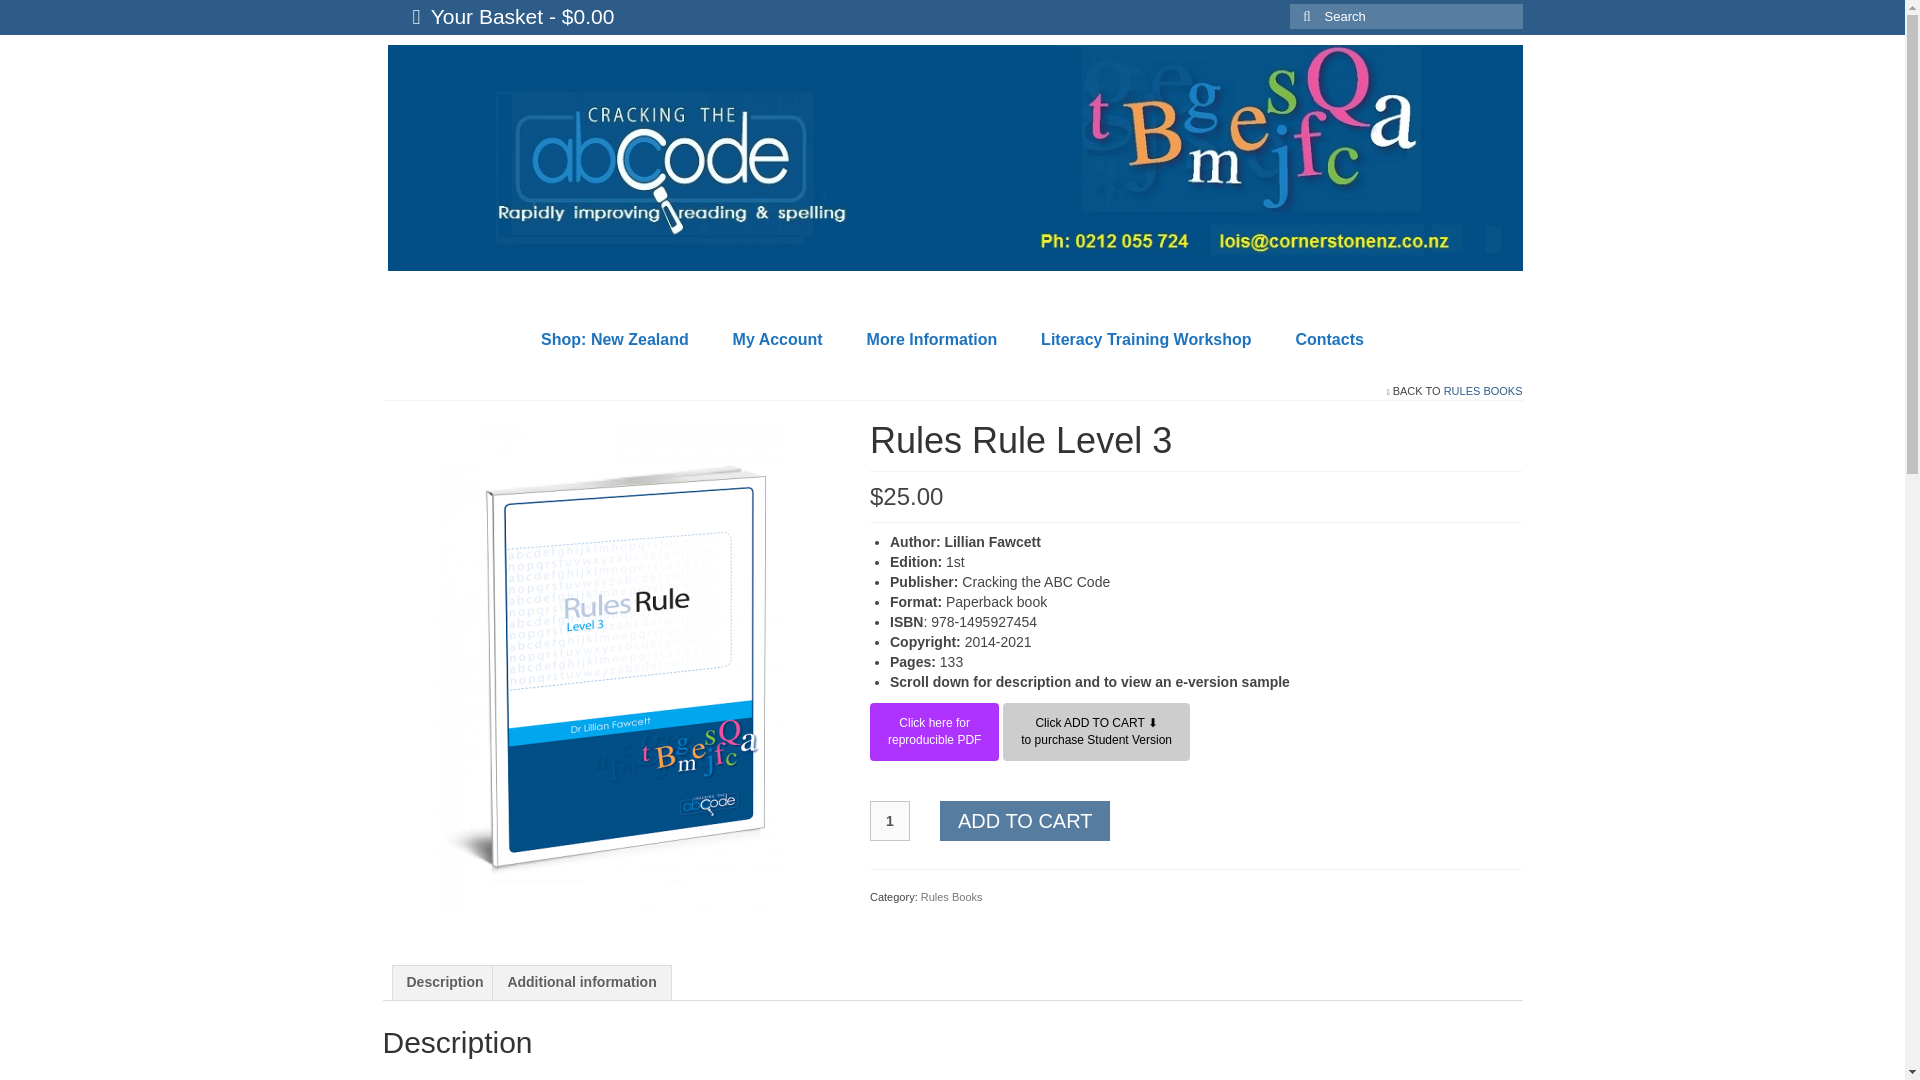 The height and width of the screenshot is (1080, 1920). Describe the element at coordinates (512, 17) in the screenshot. I see `Rules Books` at that location.